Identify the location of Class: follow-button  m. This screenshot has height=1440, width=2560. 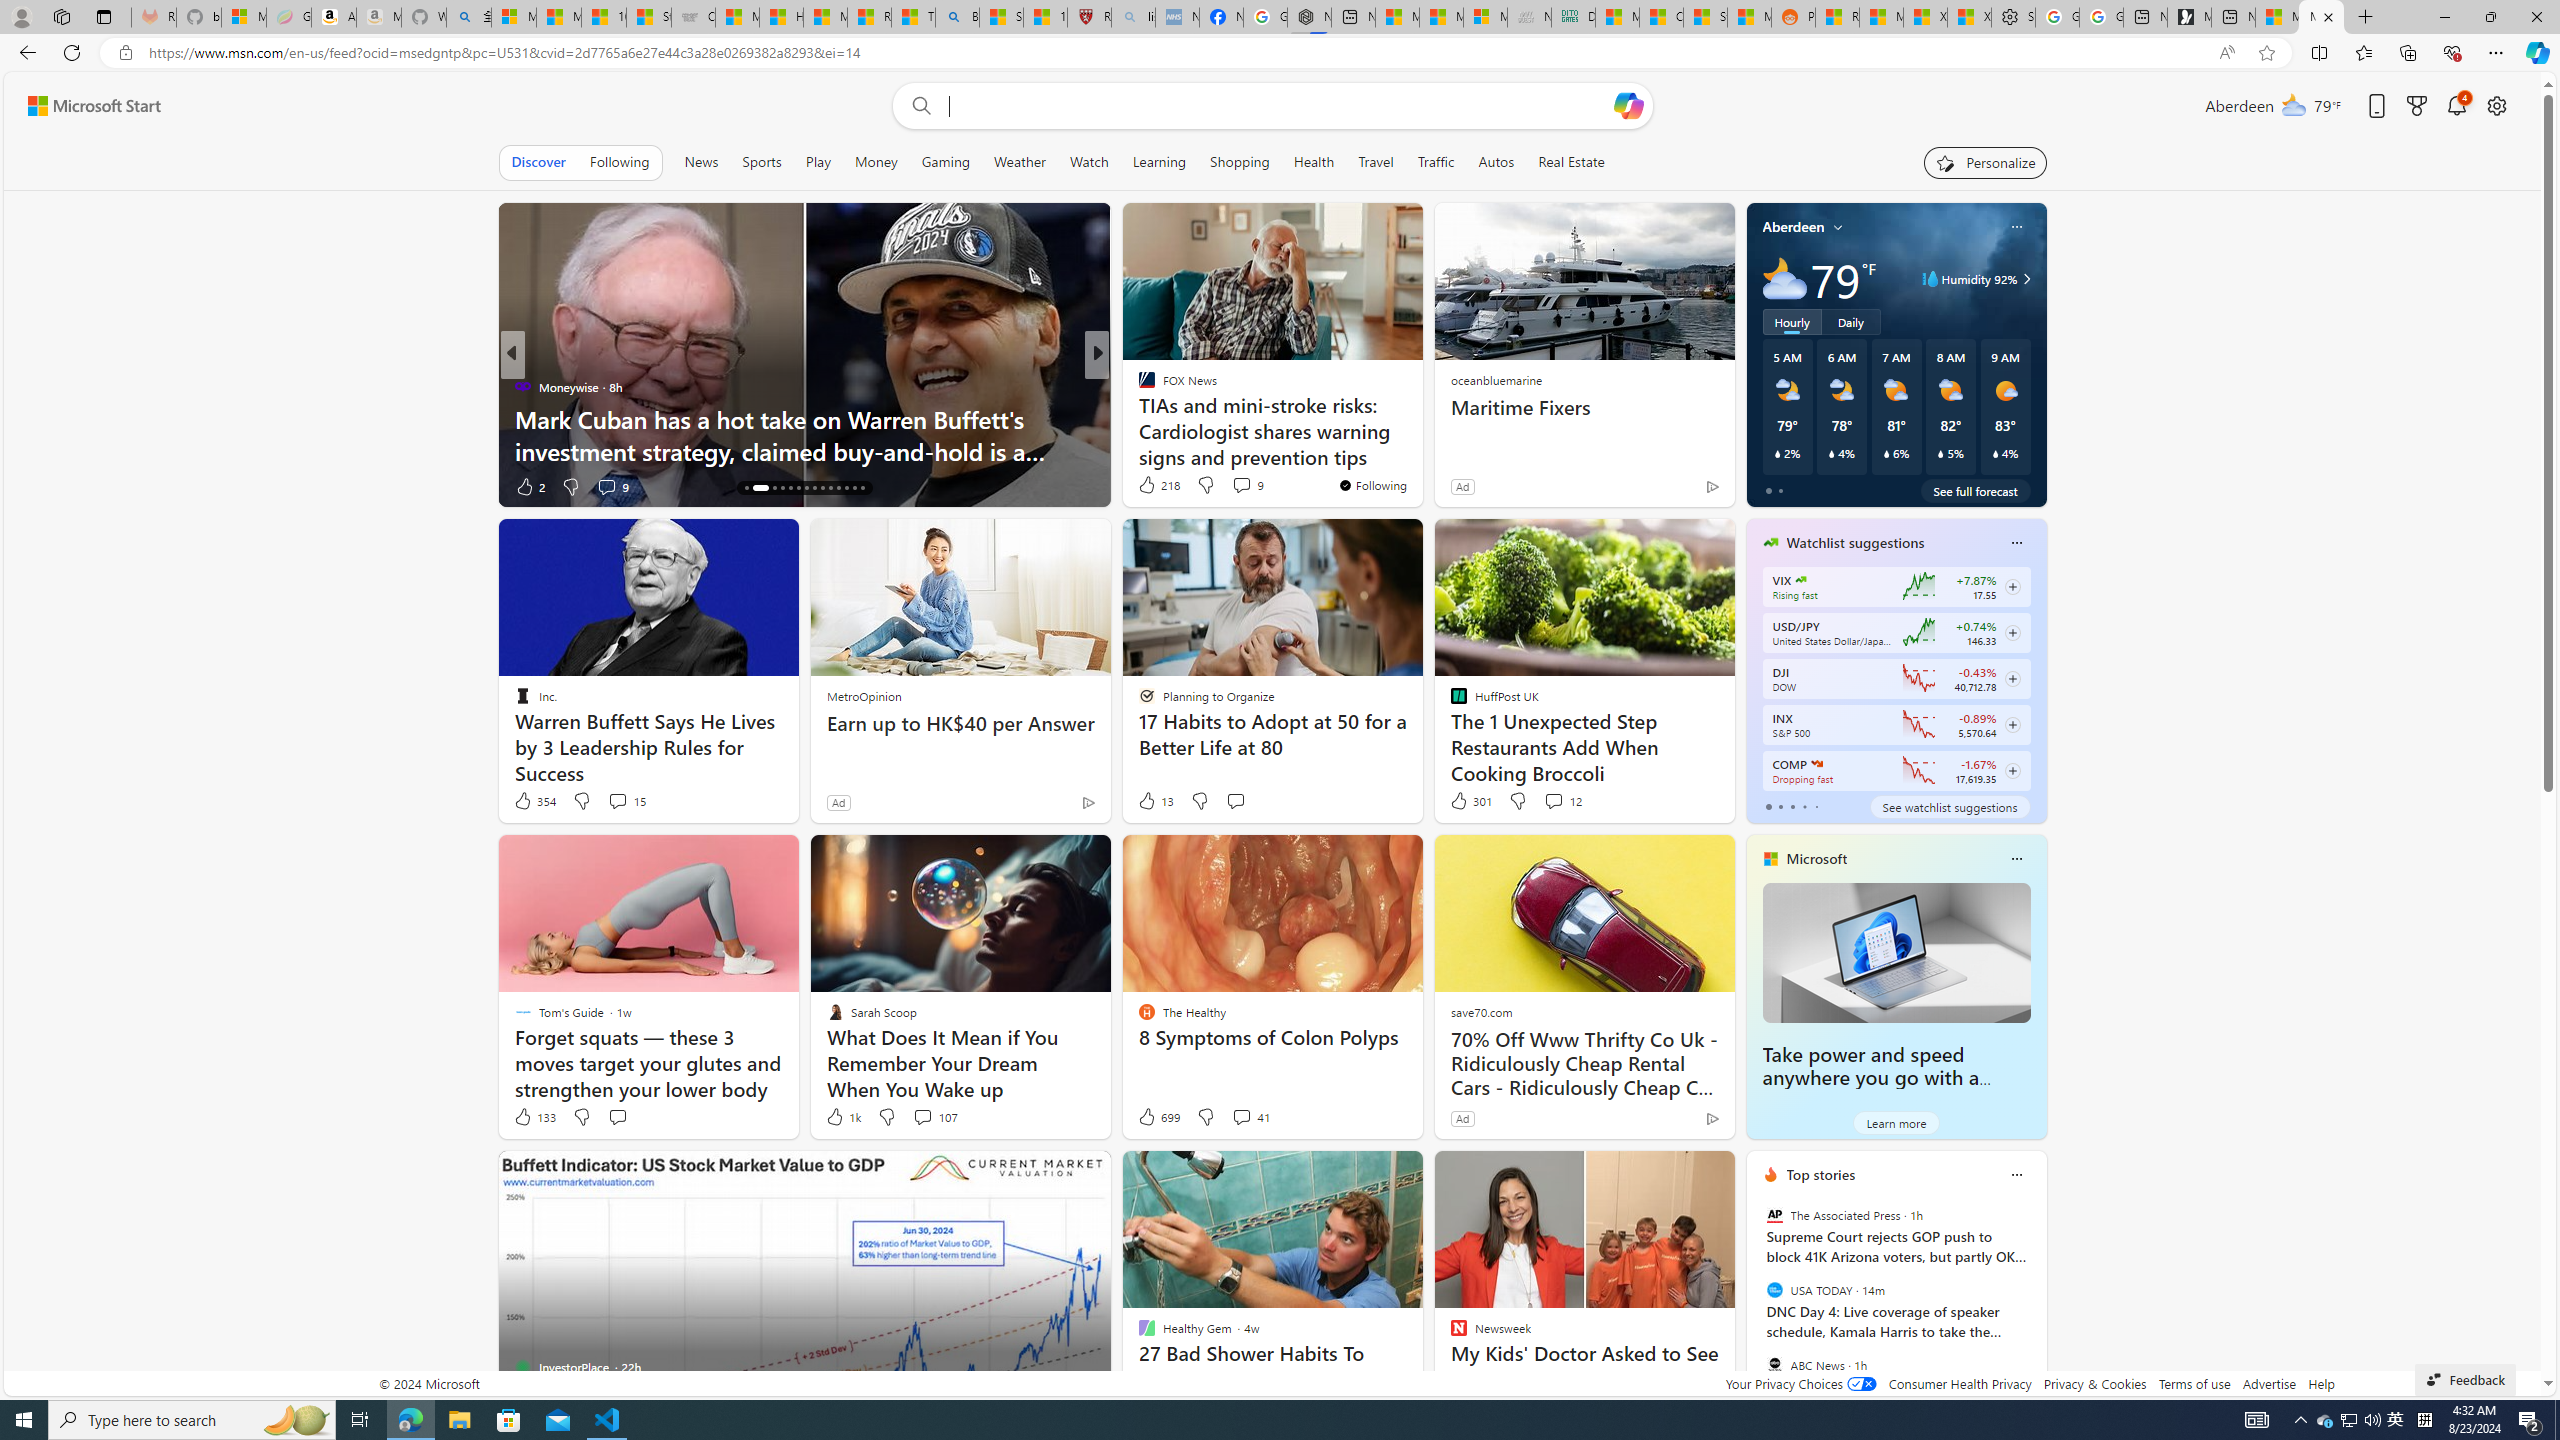
(2012, 771).